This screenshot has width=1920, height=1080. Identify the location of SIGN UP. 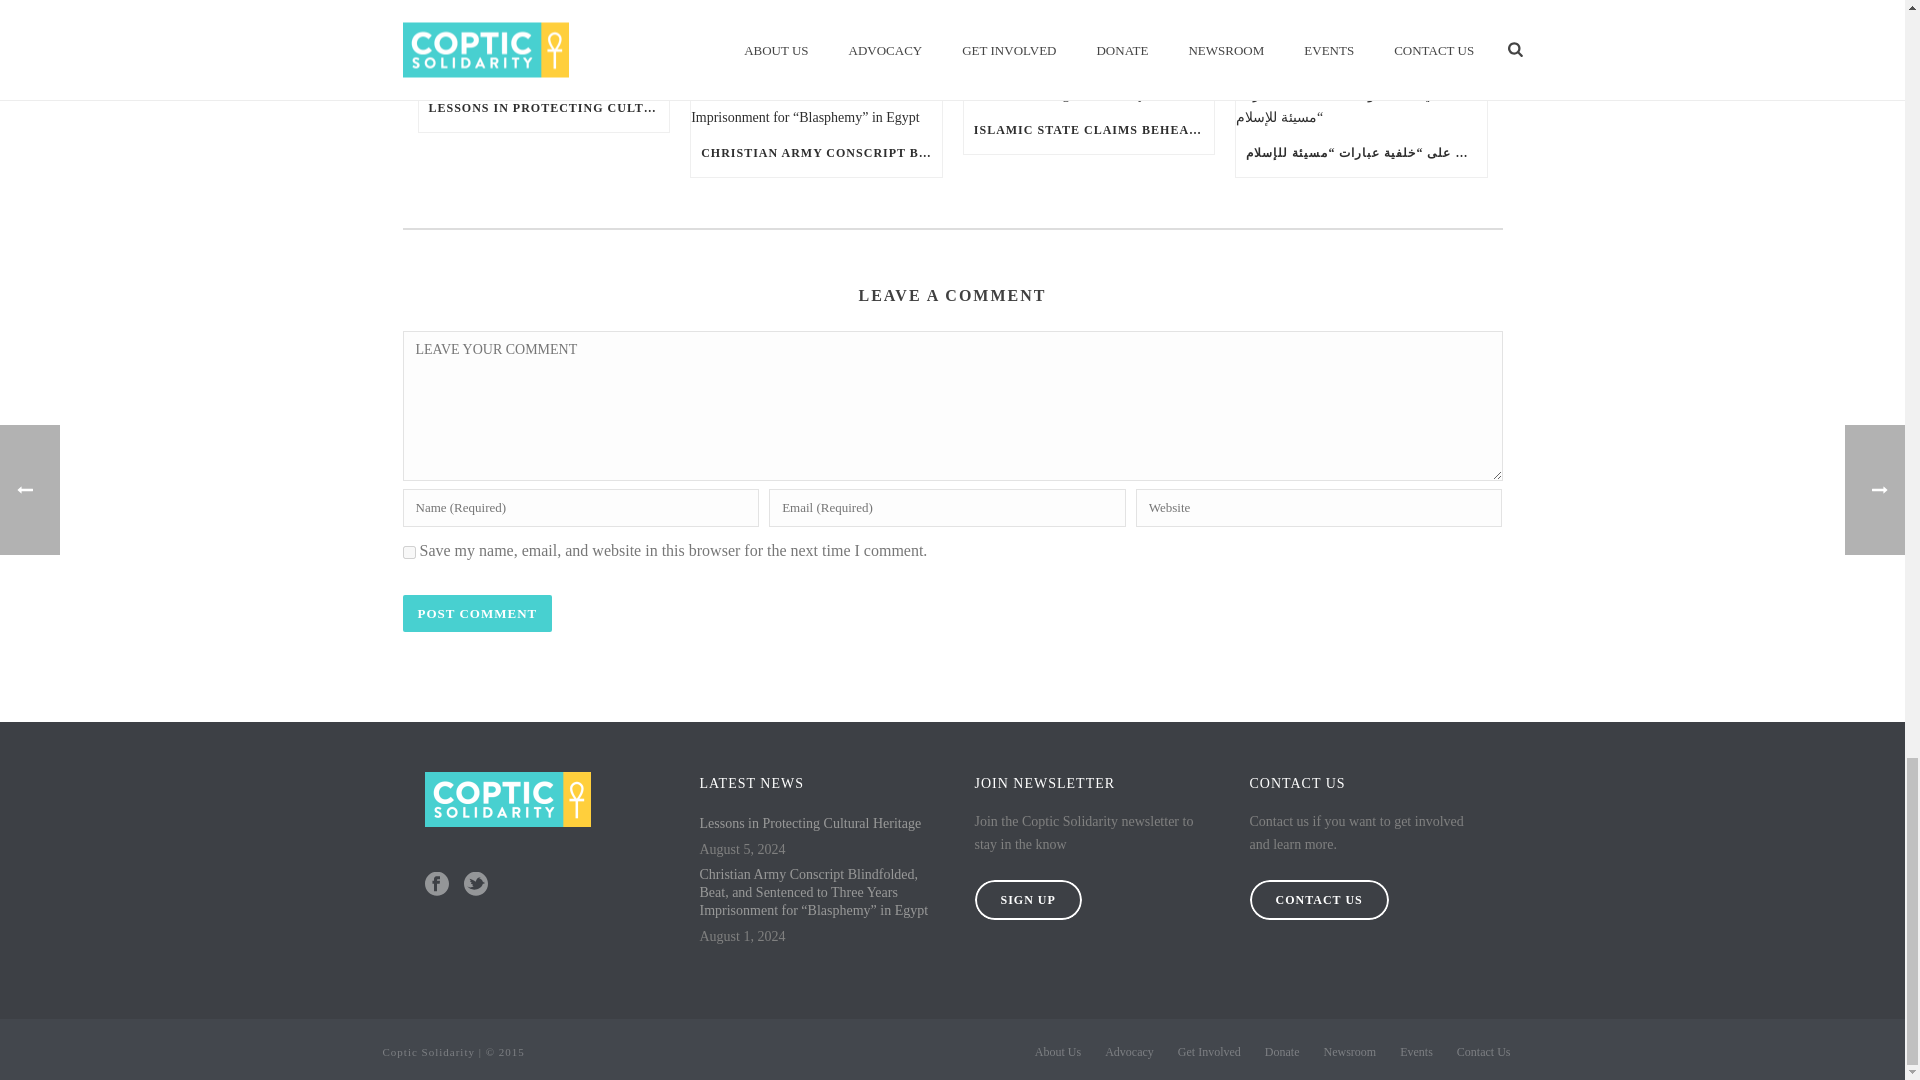
(1026, 900).